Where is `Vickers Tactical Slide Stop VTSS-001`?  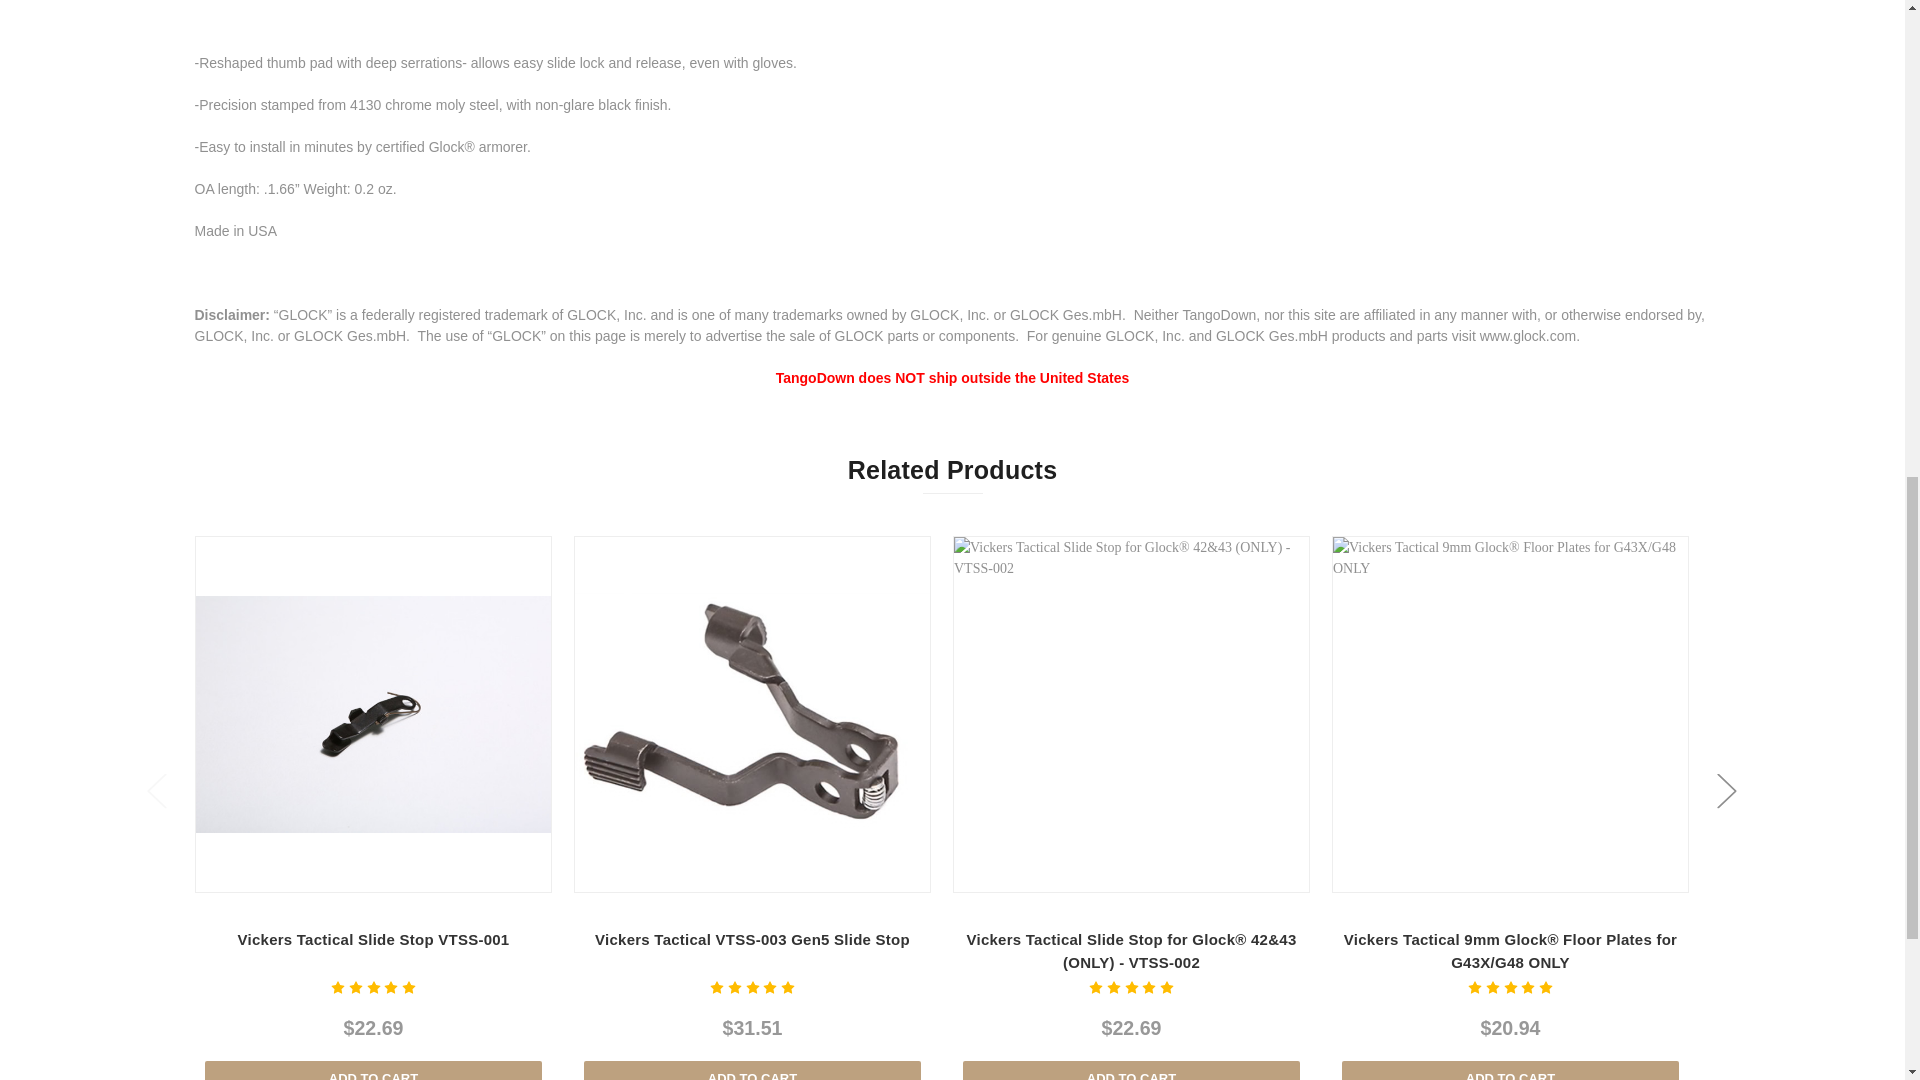
Vickers Tactical Slide Stop VTSS-001 is located at coordinates (373, 714).